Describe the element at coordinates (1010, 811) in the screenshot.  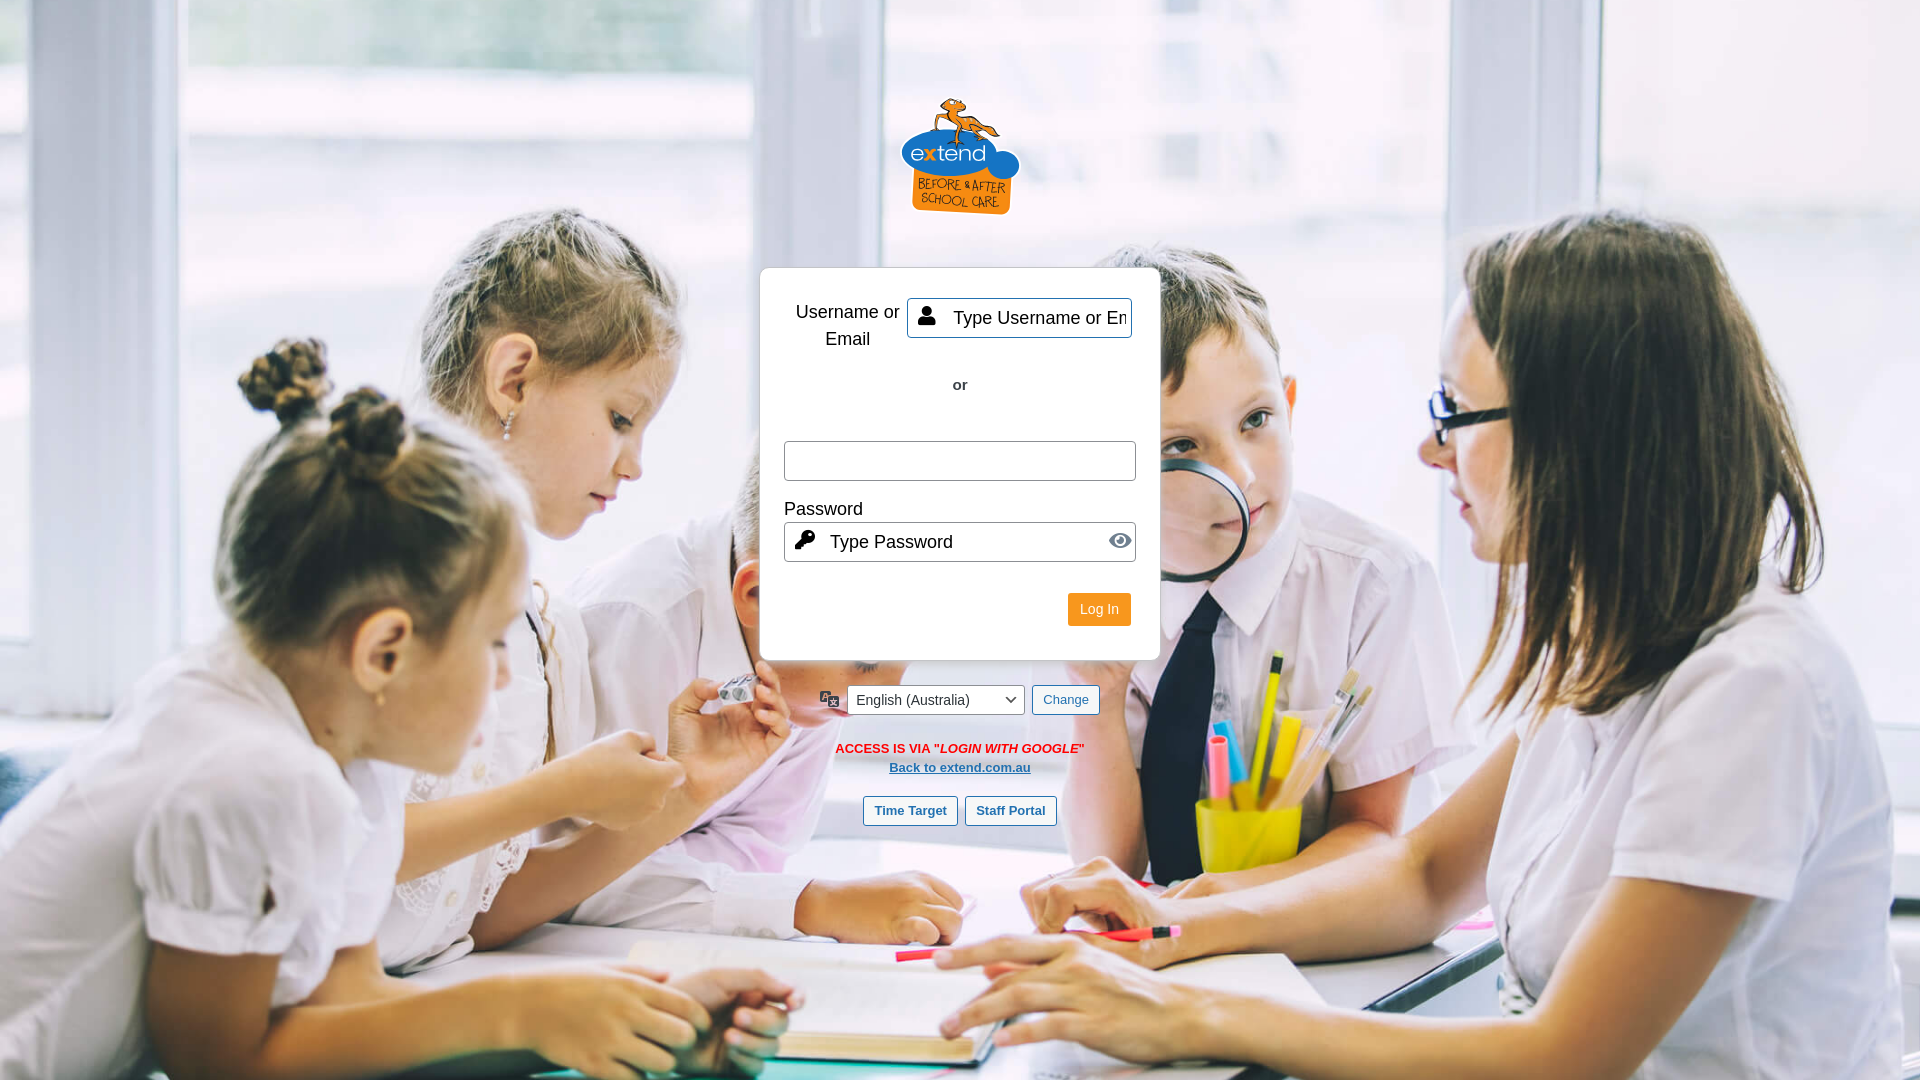
I see `Staff Portal` at that location.